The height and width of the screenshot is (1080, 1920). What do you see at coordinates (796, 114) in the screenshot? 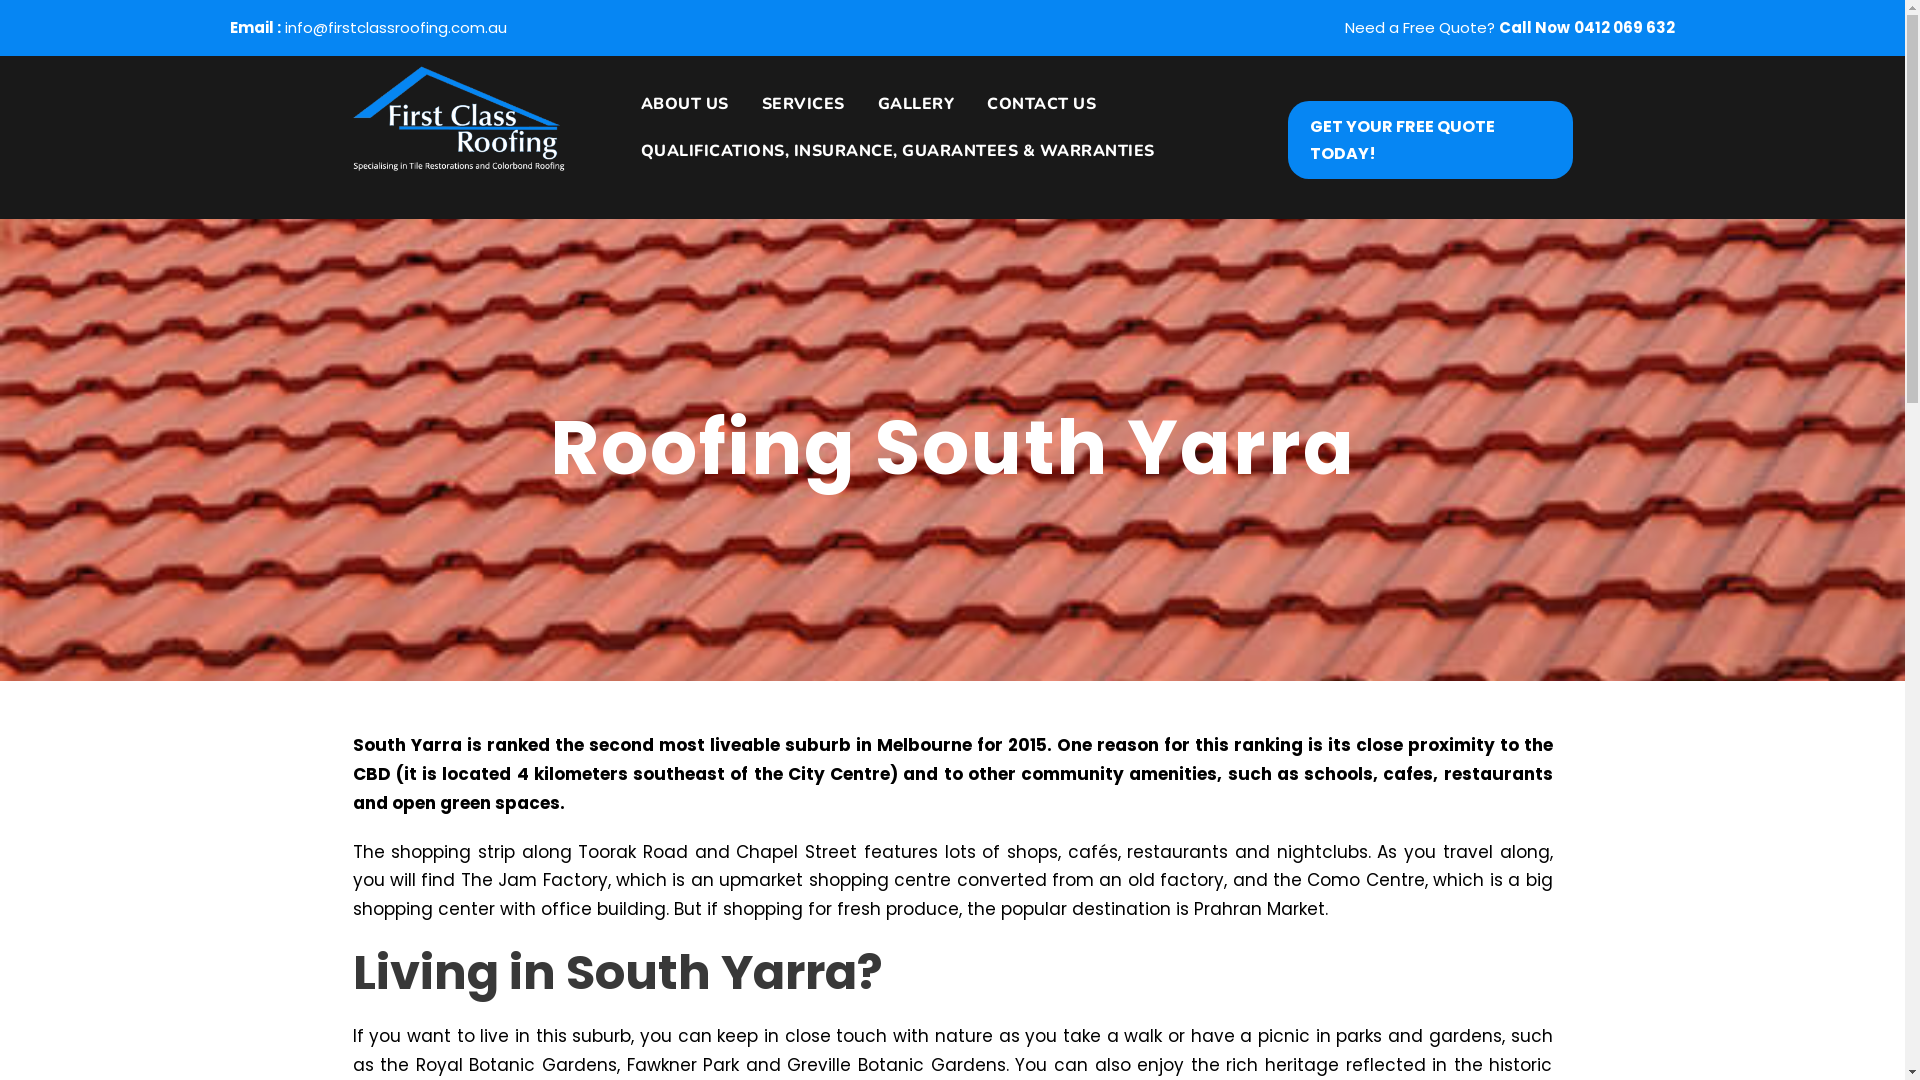
I see `SERVICES` at bounding box center [796, 114].